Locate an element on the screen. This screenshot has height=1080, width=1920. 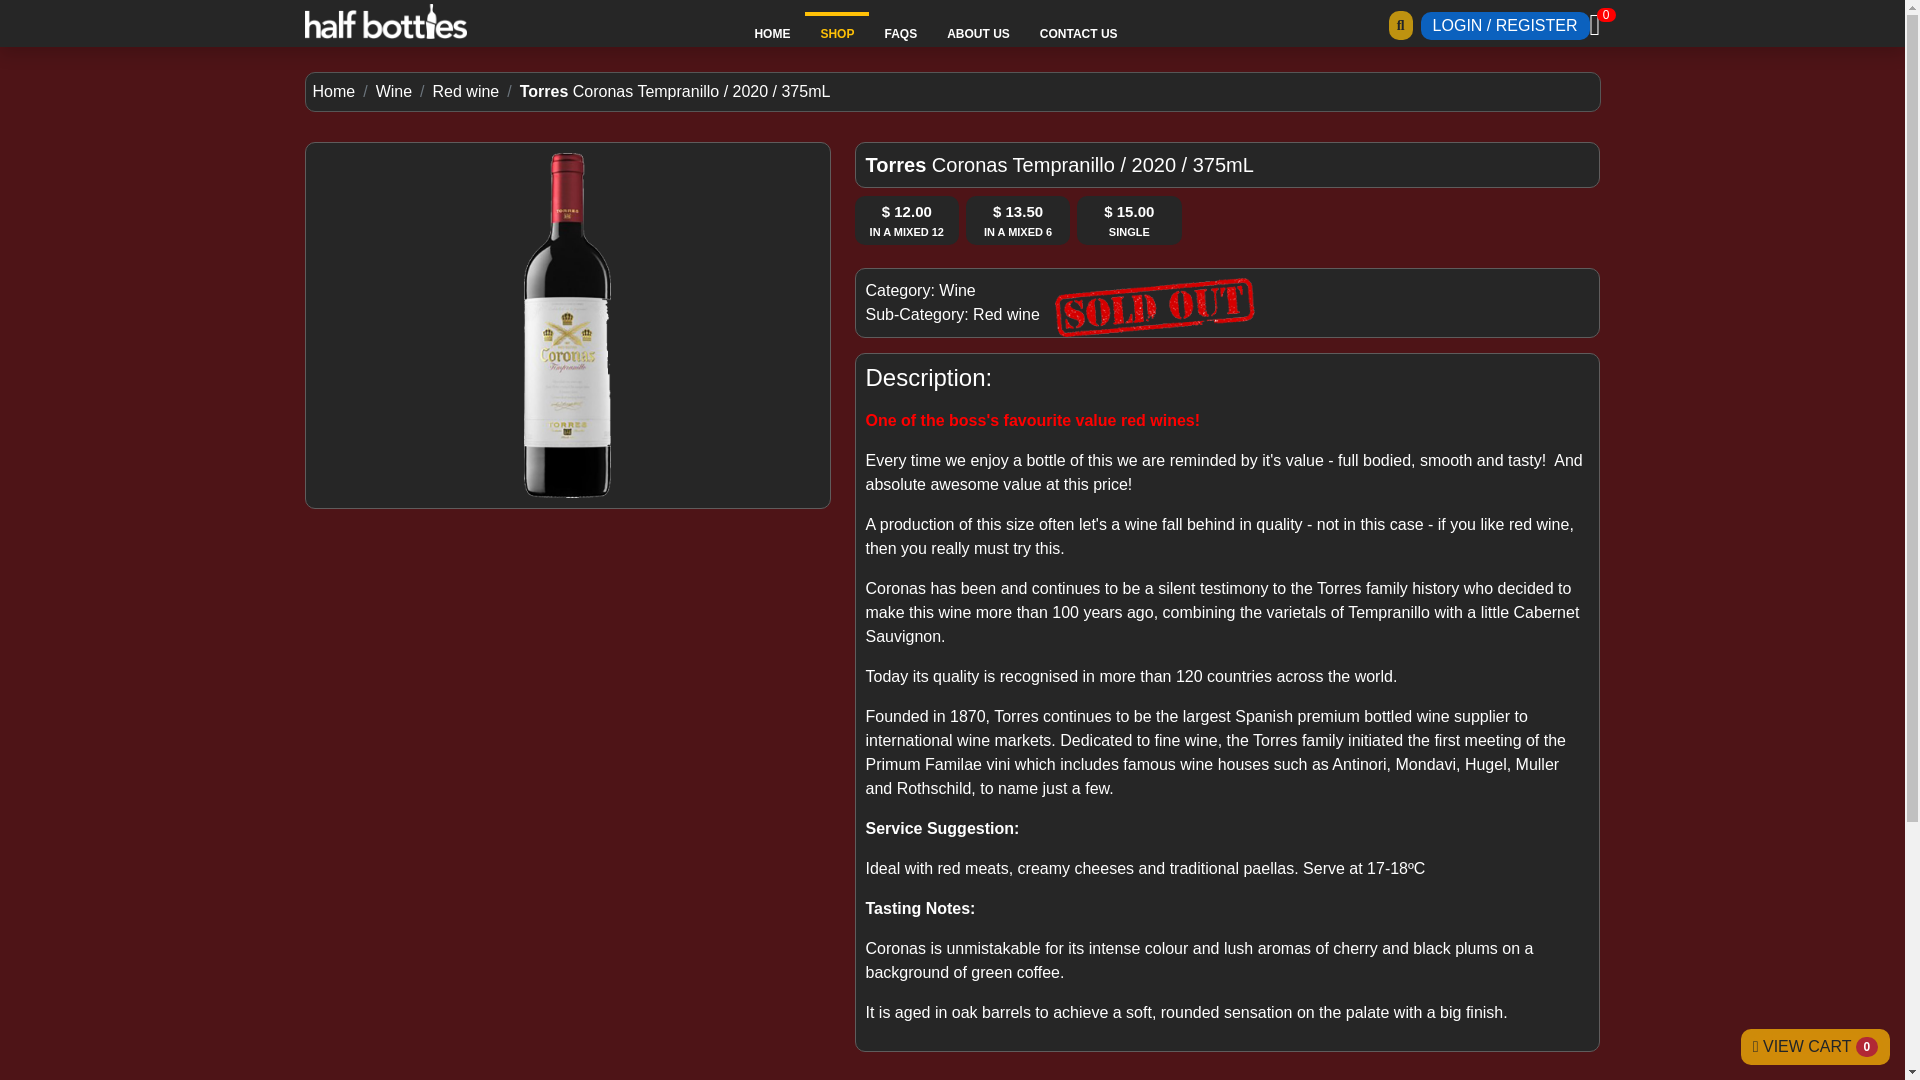
Red wine is located at coordinates (466, 92).